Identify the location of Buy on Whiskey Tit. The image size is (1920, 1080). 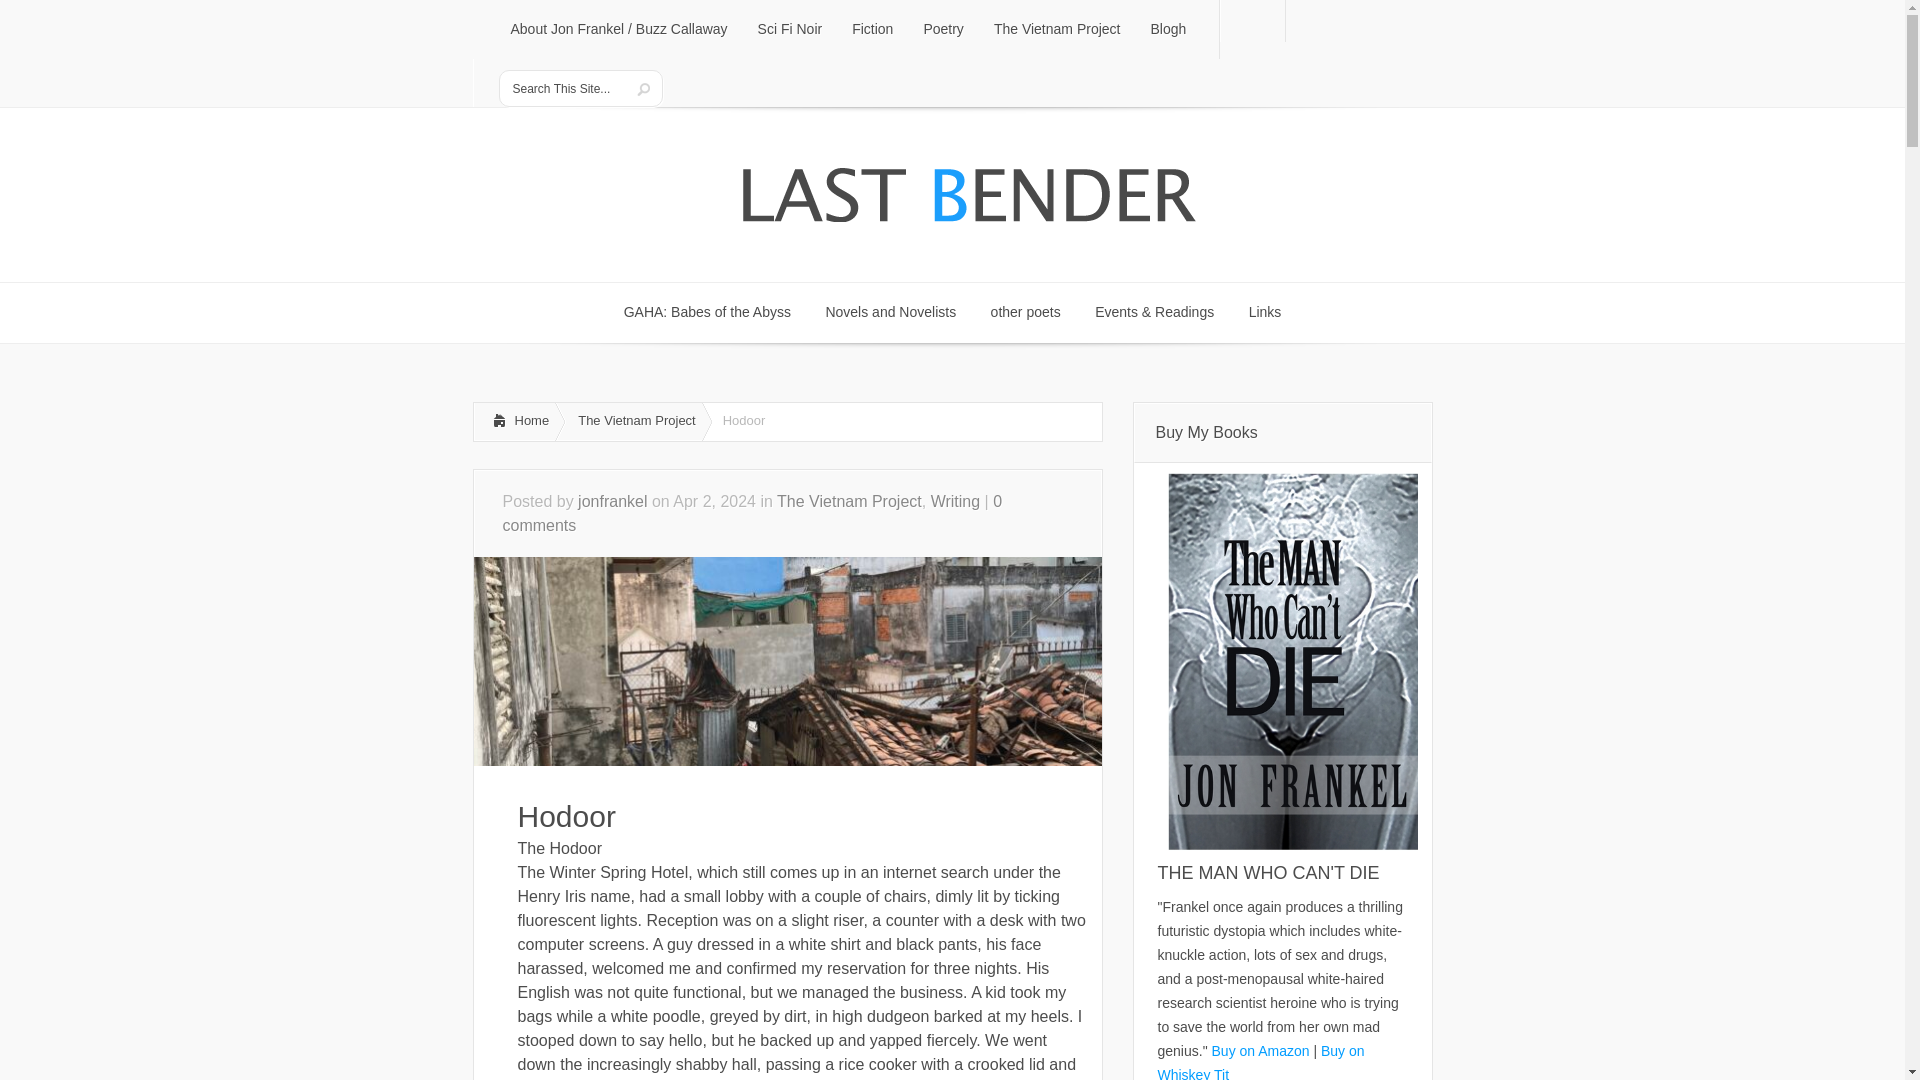
(890, 312).